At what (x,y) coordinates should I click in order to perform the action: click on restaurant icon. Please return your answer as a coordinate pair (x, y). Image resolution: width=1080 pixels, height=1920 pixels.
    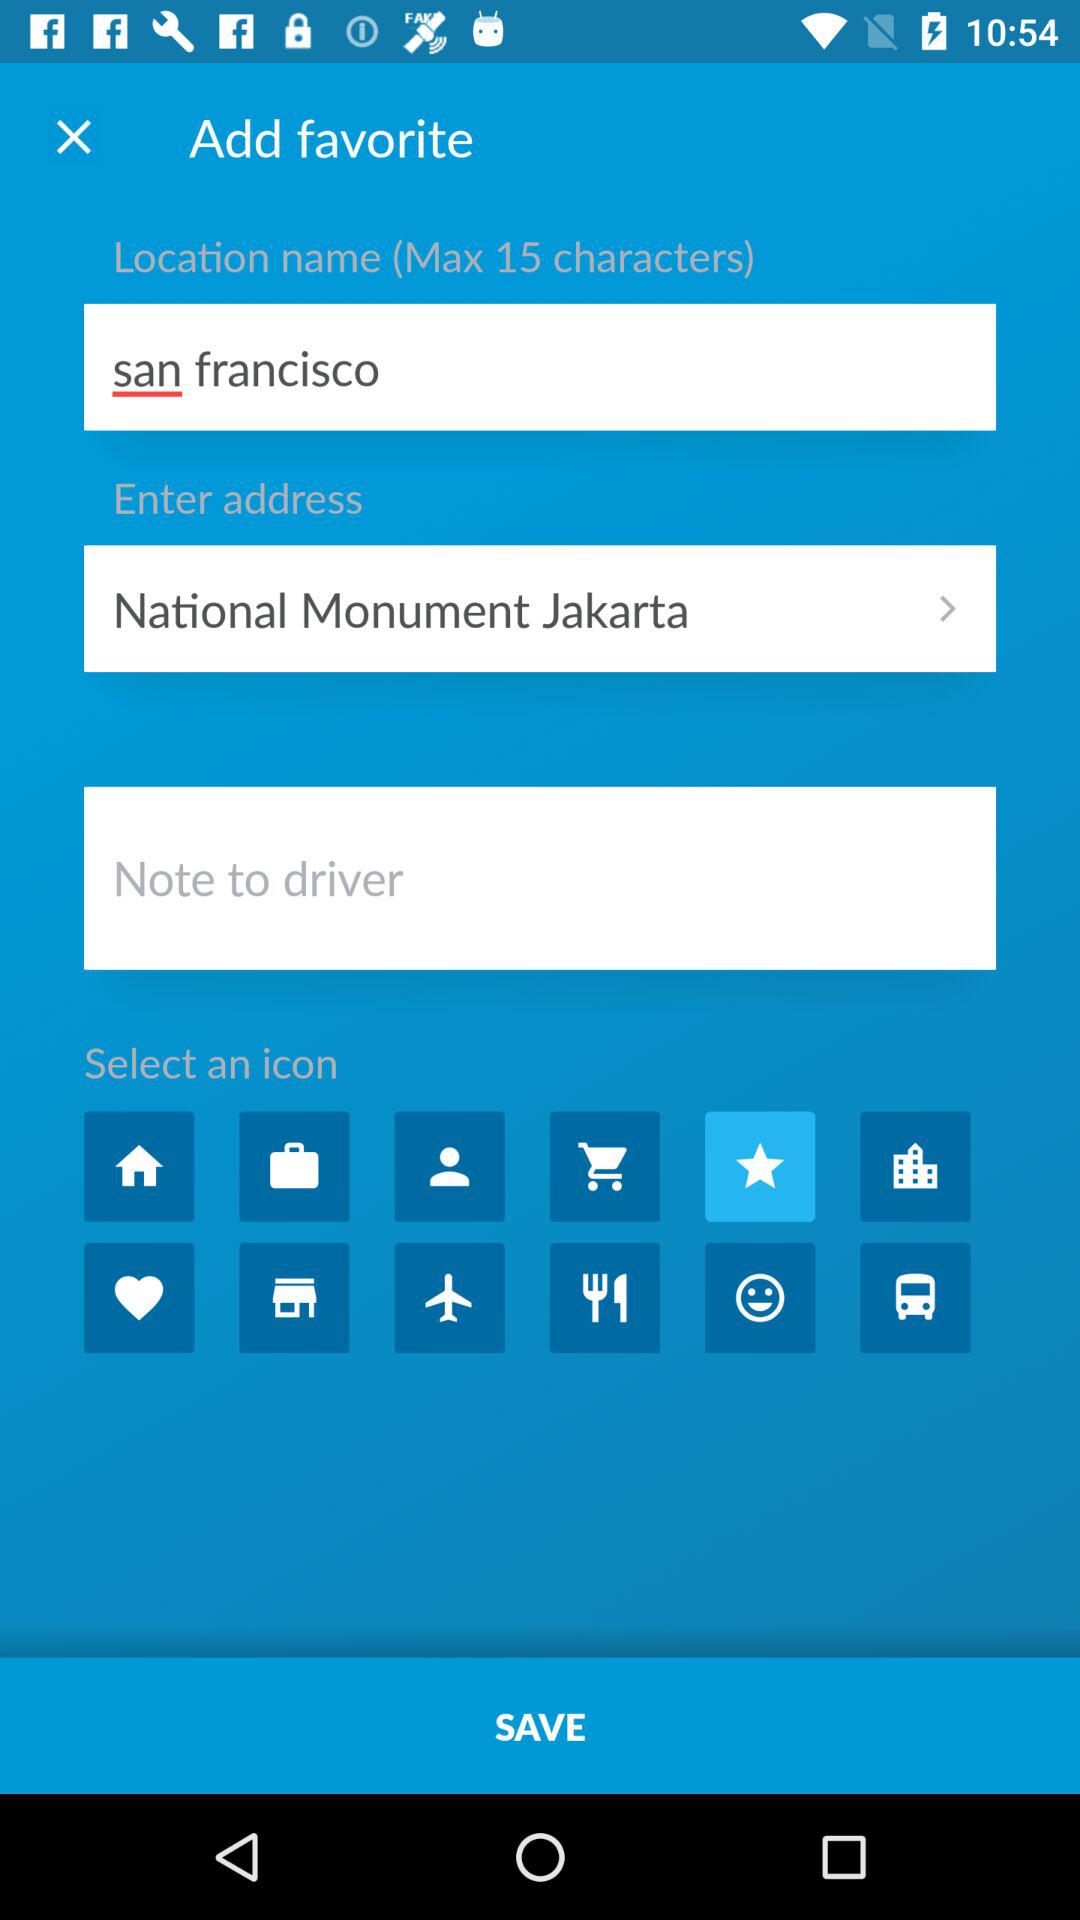
    Looking at the image, I should click on (604, 1298).